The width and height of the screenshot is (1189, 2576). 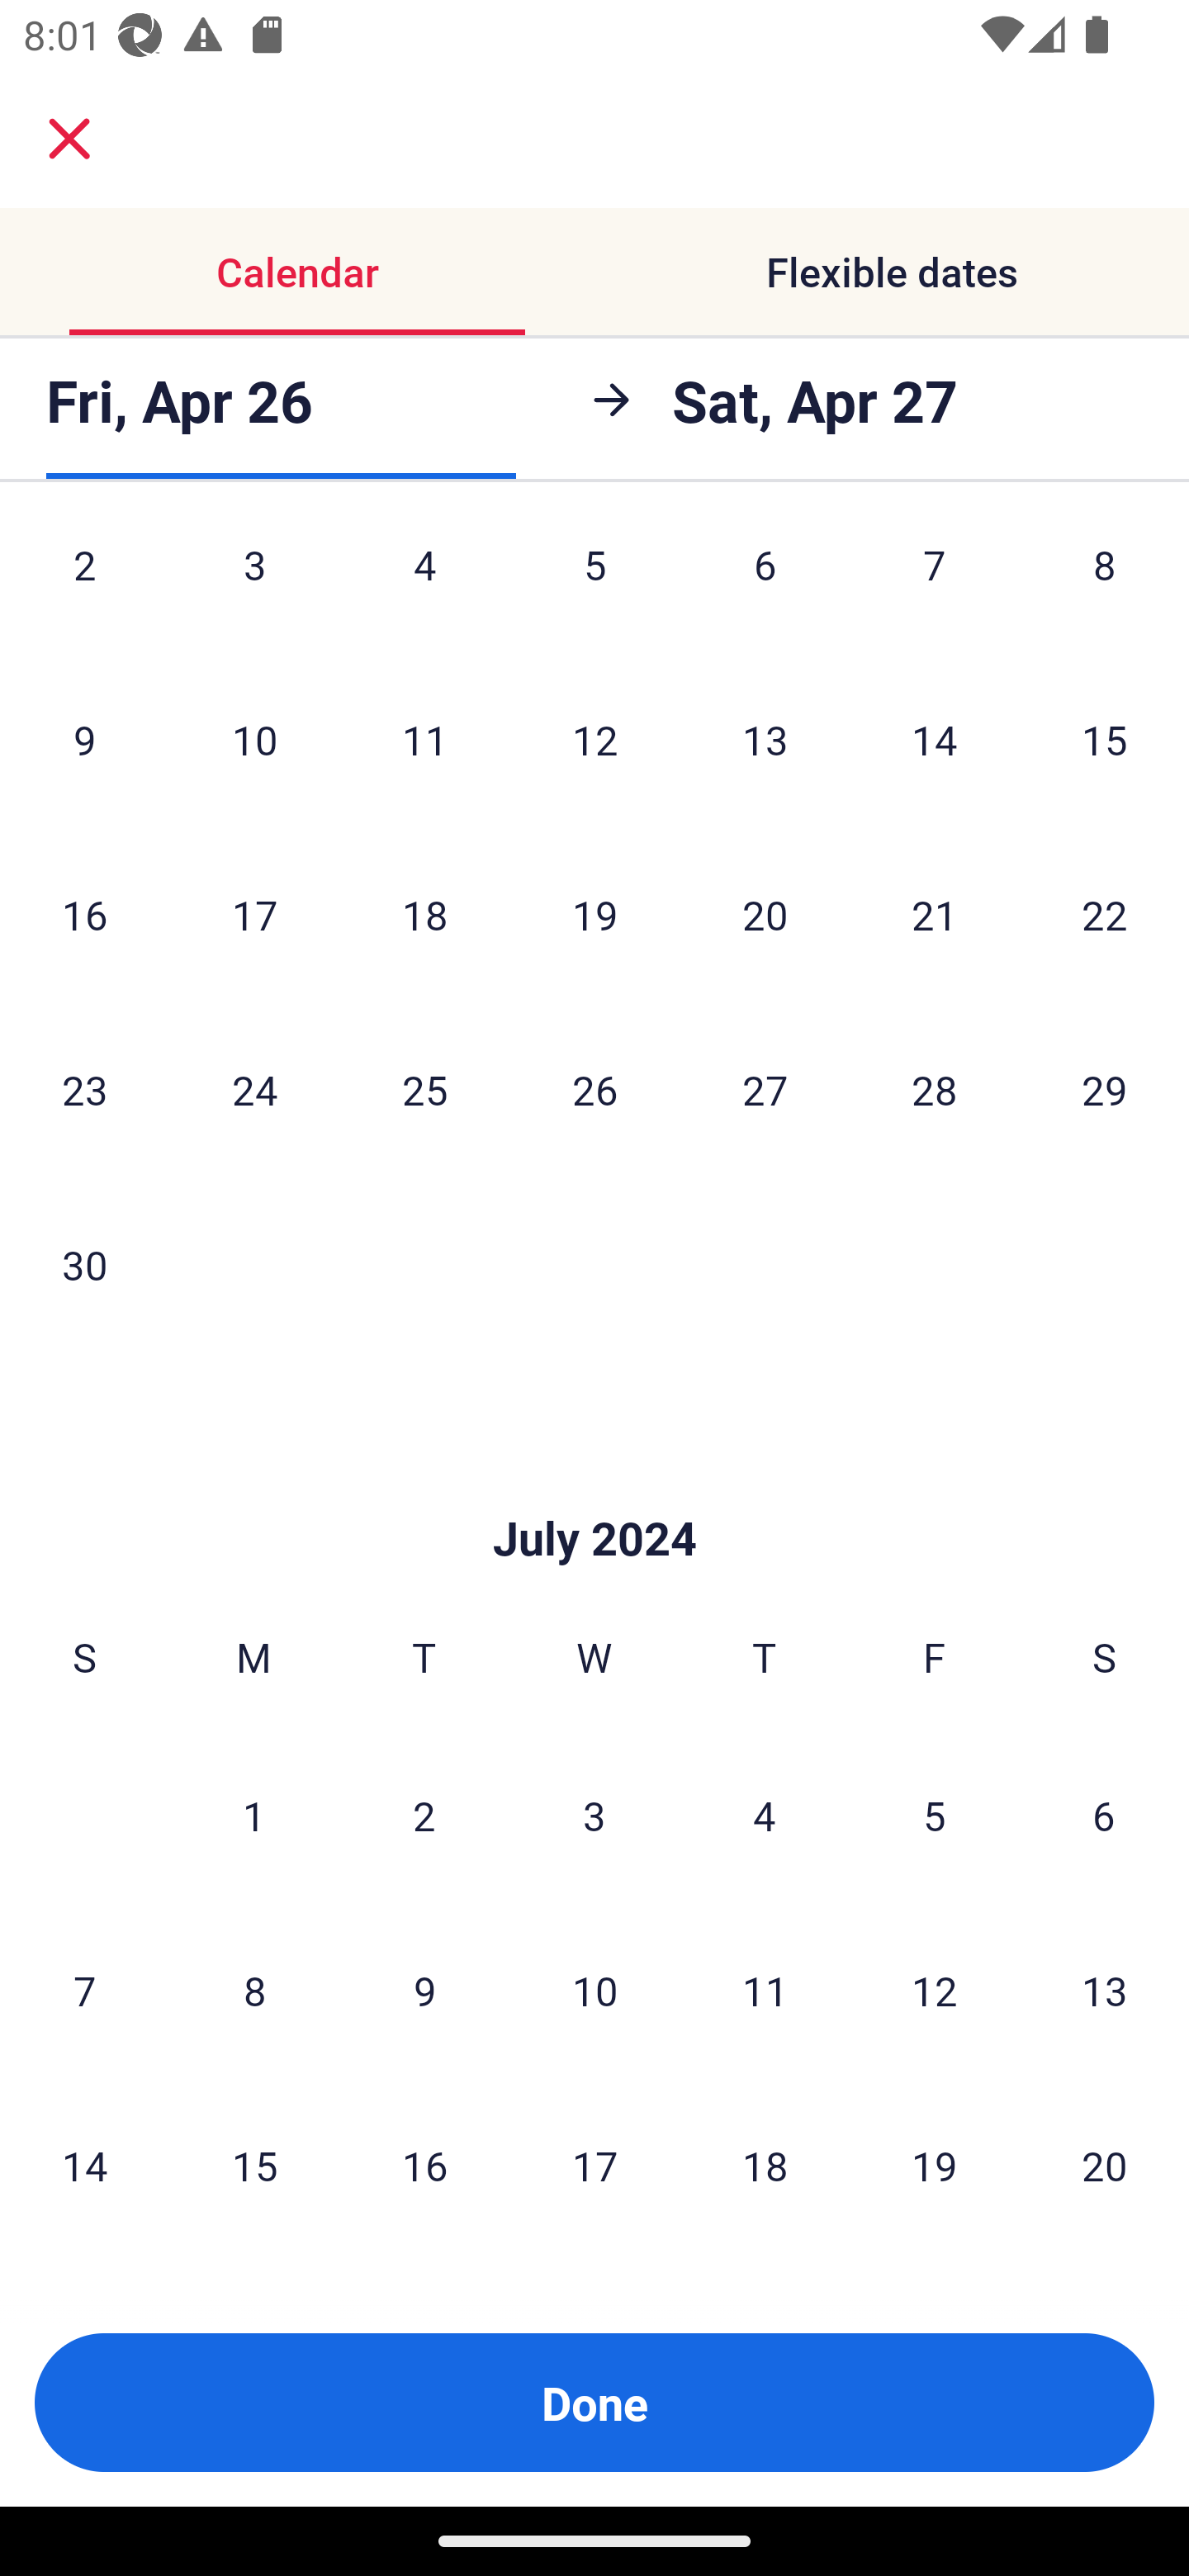 What do you see at coordinates (84, 739) in the screenshot?
I see `9 Sunday, June 9, 2024` at bounding box center [84, 739].